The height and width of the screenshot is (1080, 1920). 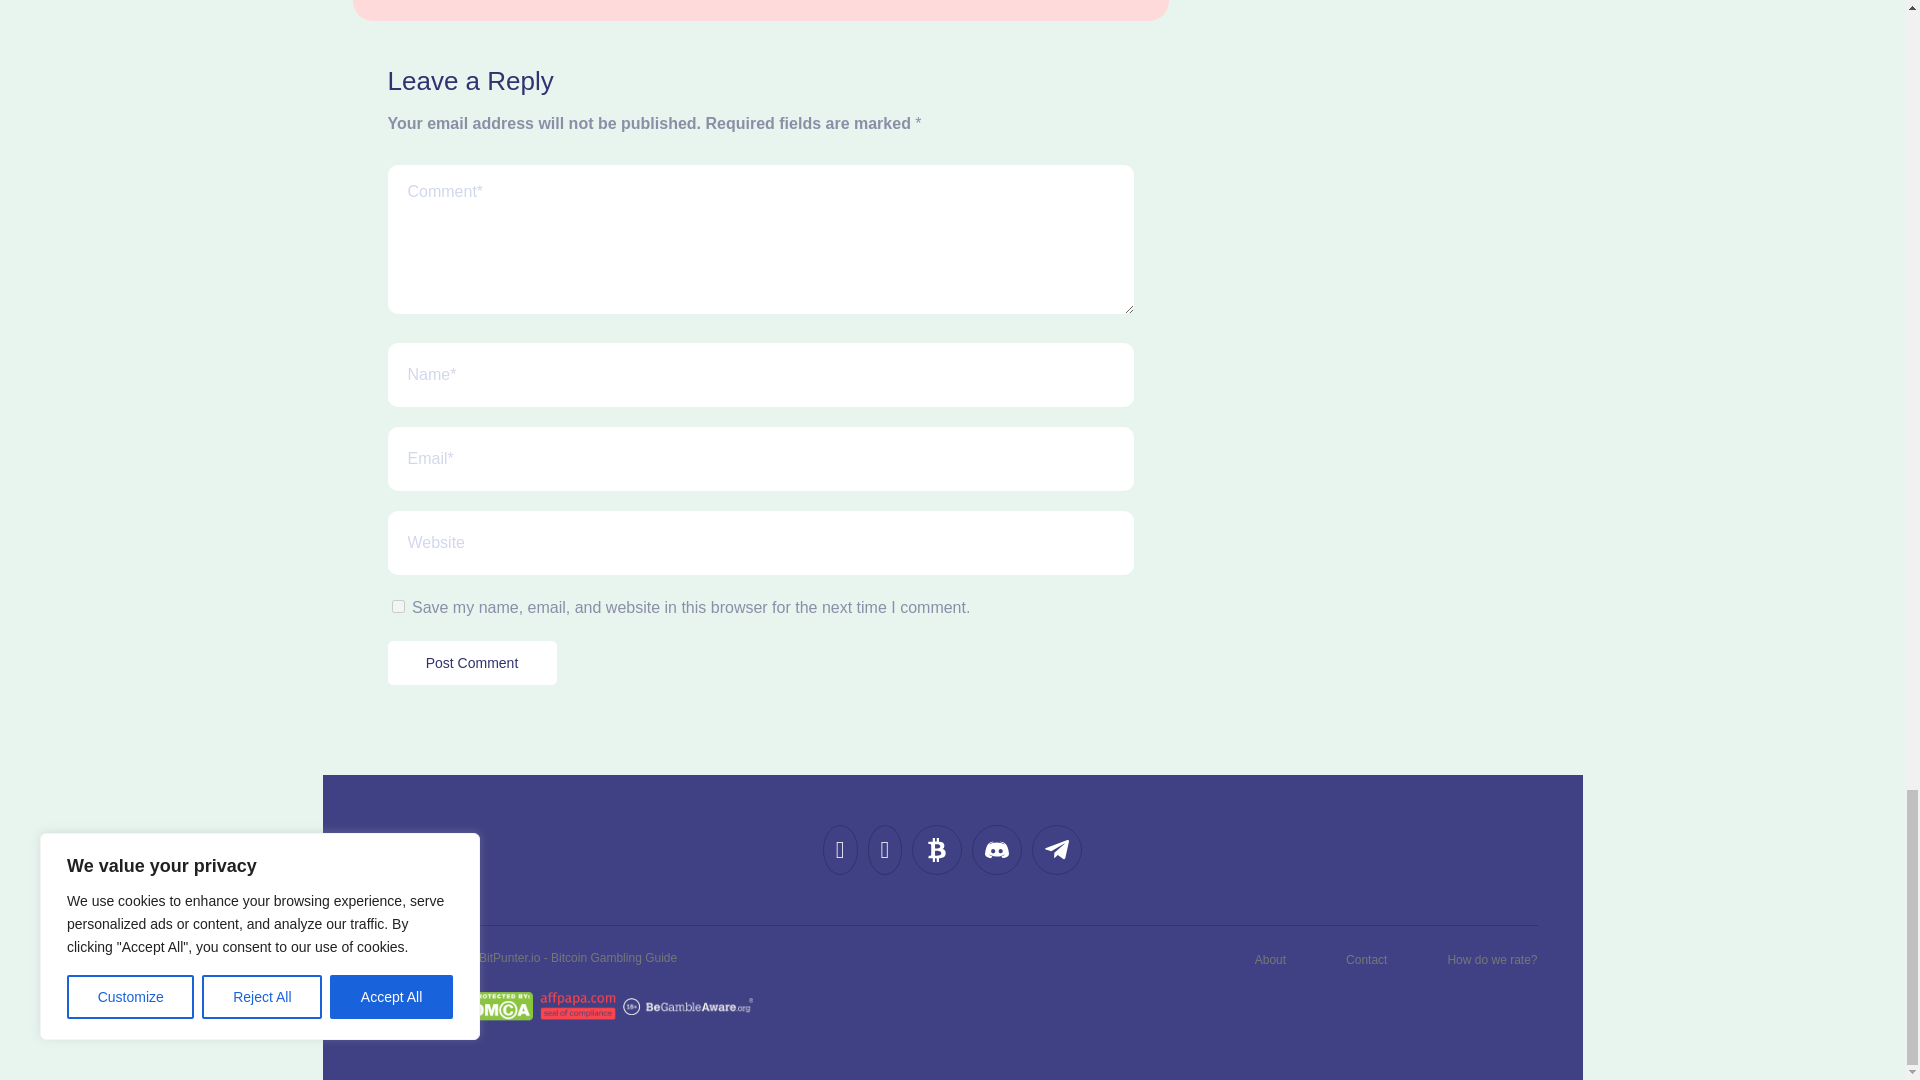 What do you see at coordinates (398, 606) in the screenshot?
I see `yes` at bounding box center [398, 606].